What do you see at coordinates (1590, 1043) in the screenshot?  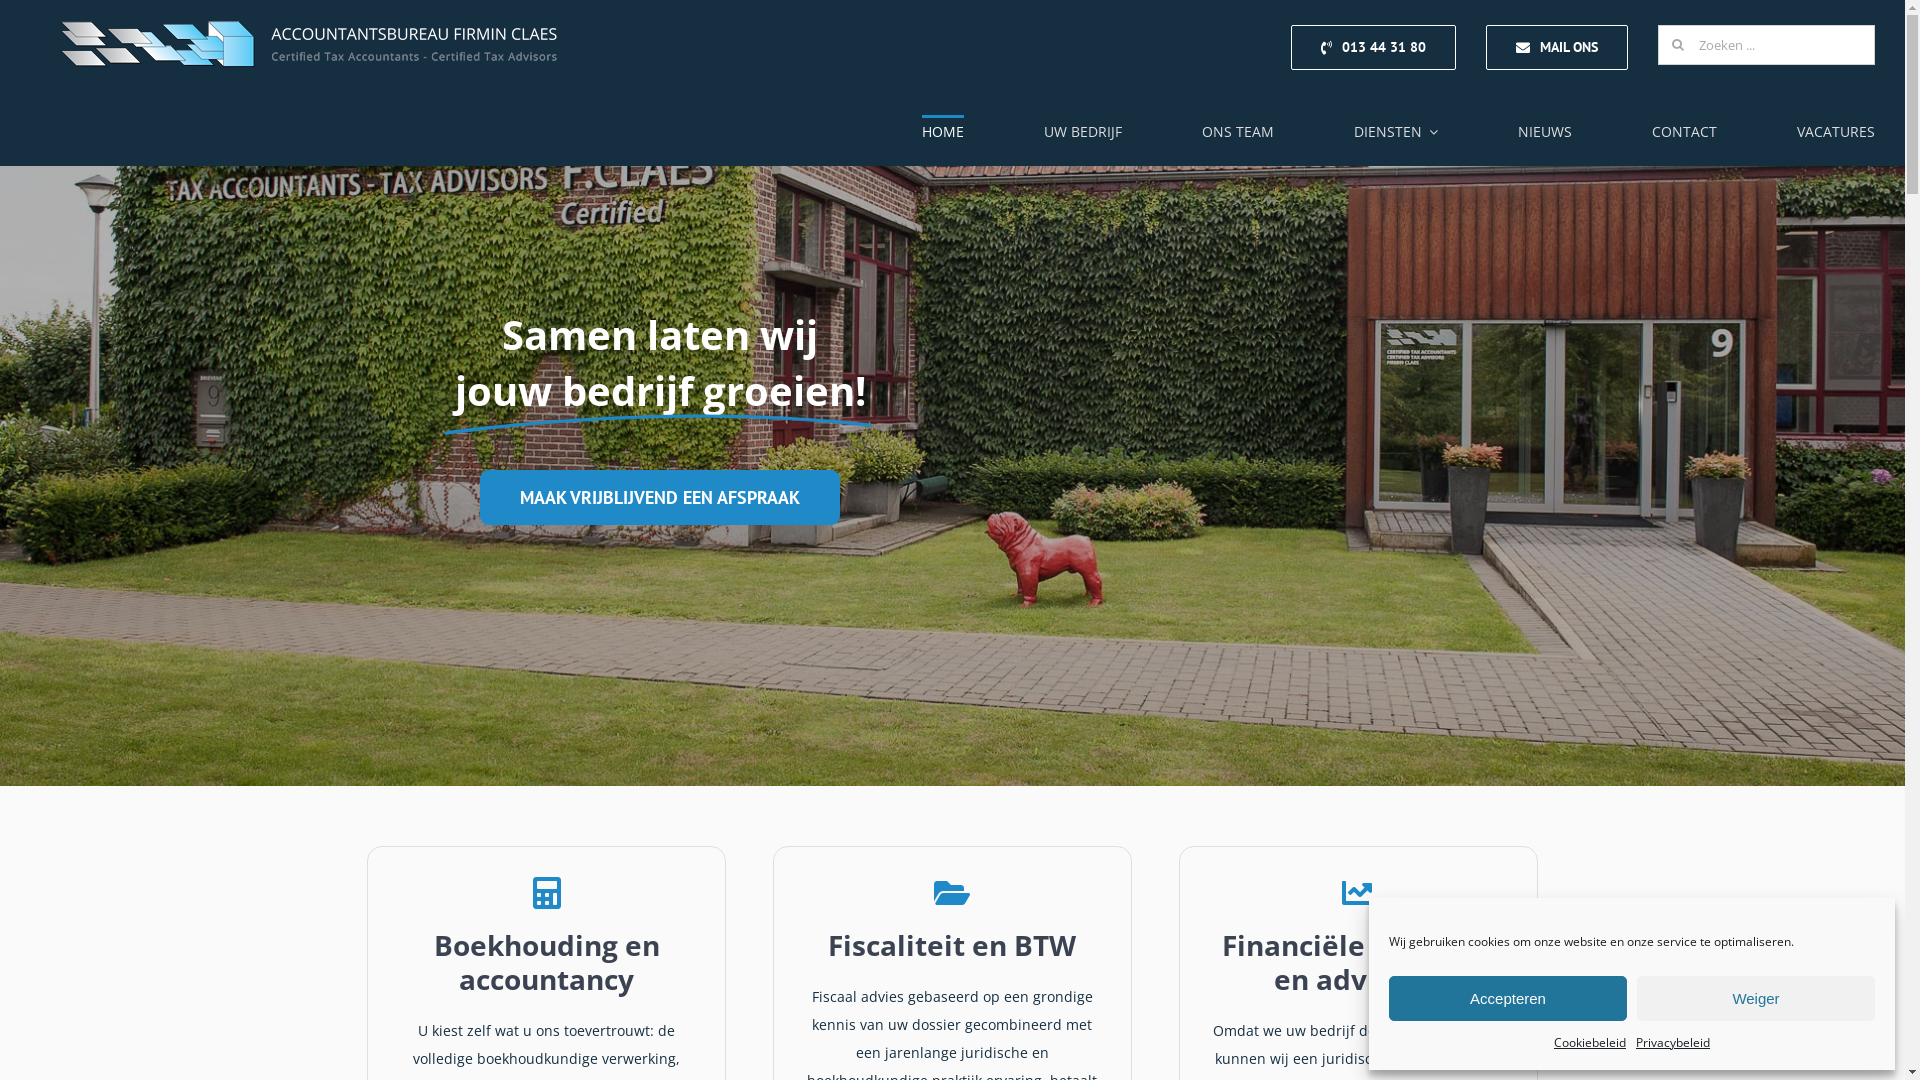 I see `Cookiebeleid` at bounding box center [1590, 1043].